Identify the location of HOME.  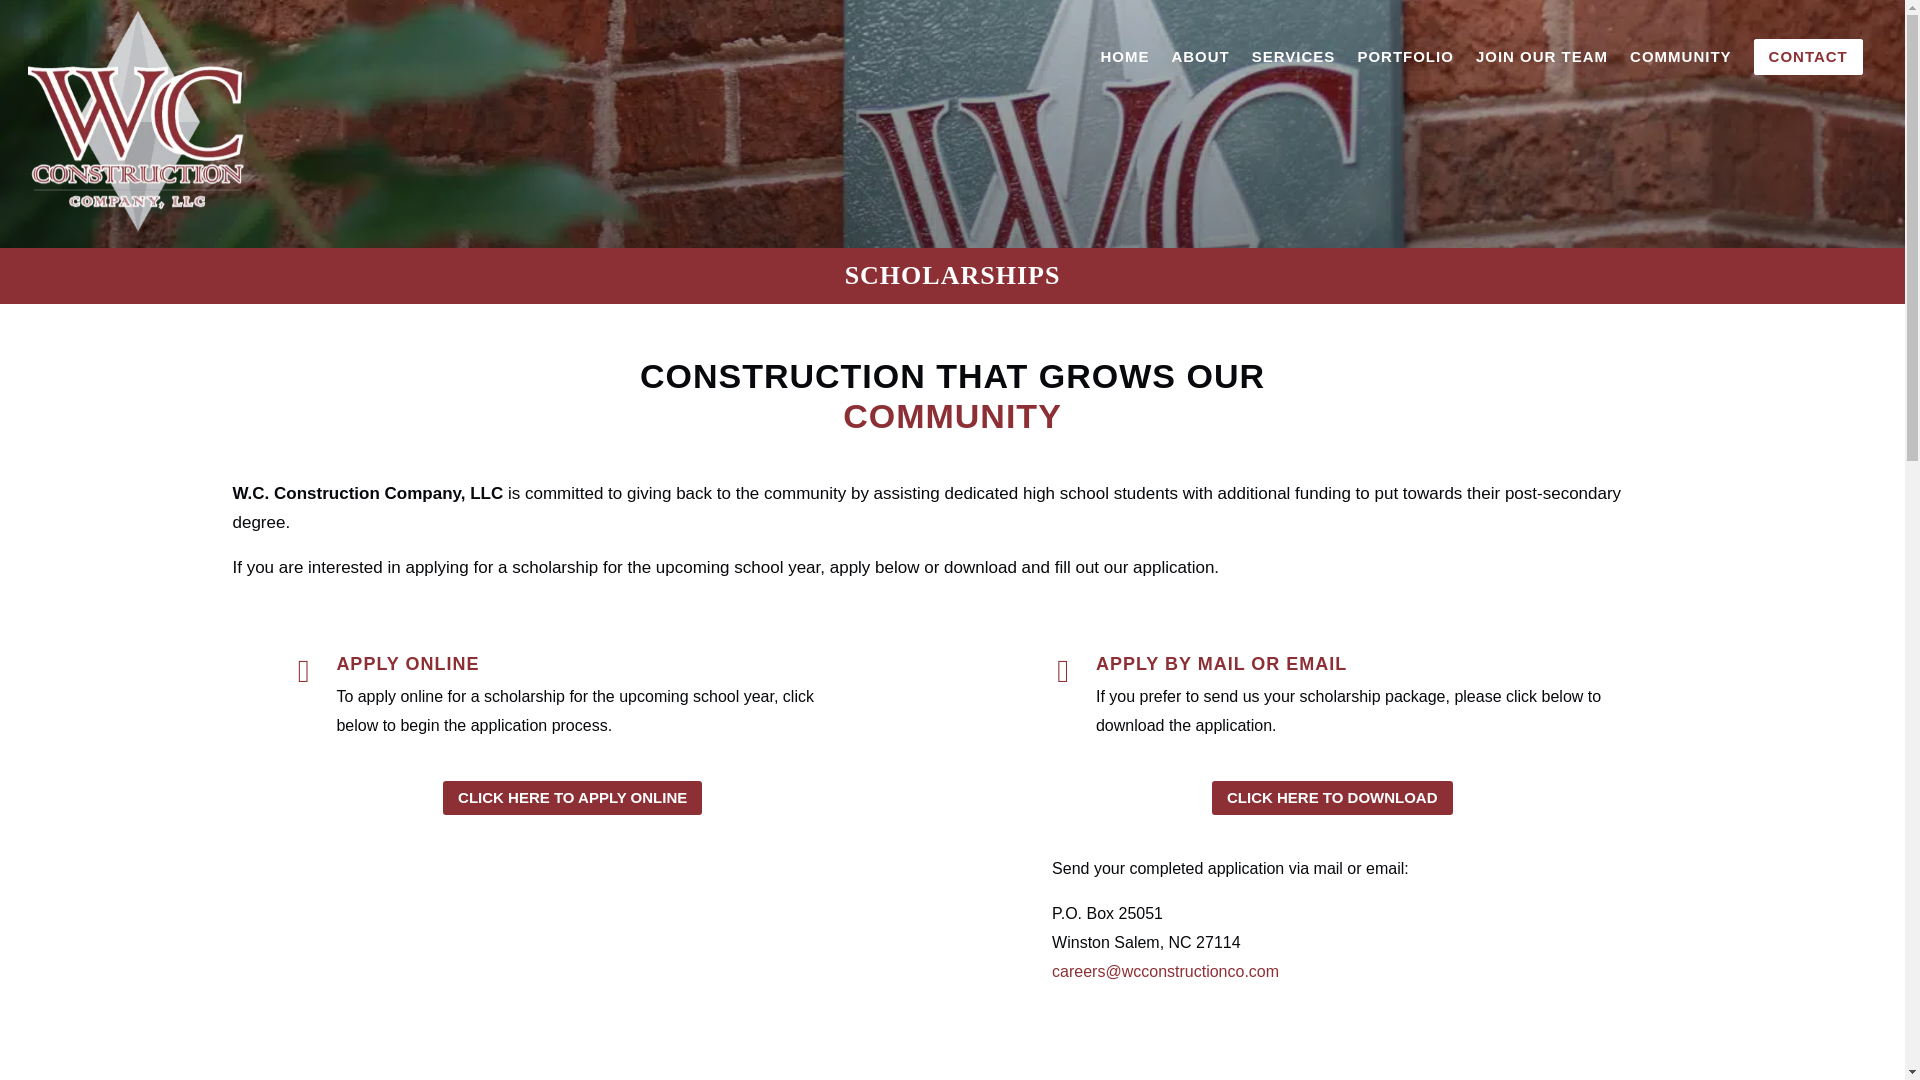
(1124, 56).